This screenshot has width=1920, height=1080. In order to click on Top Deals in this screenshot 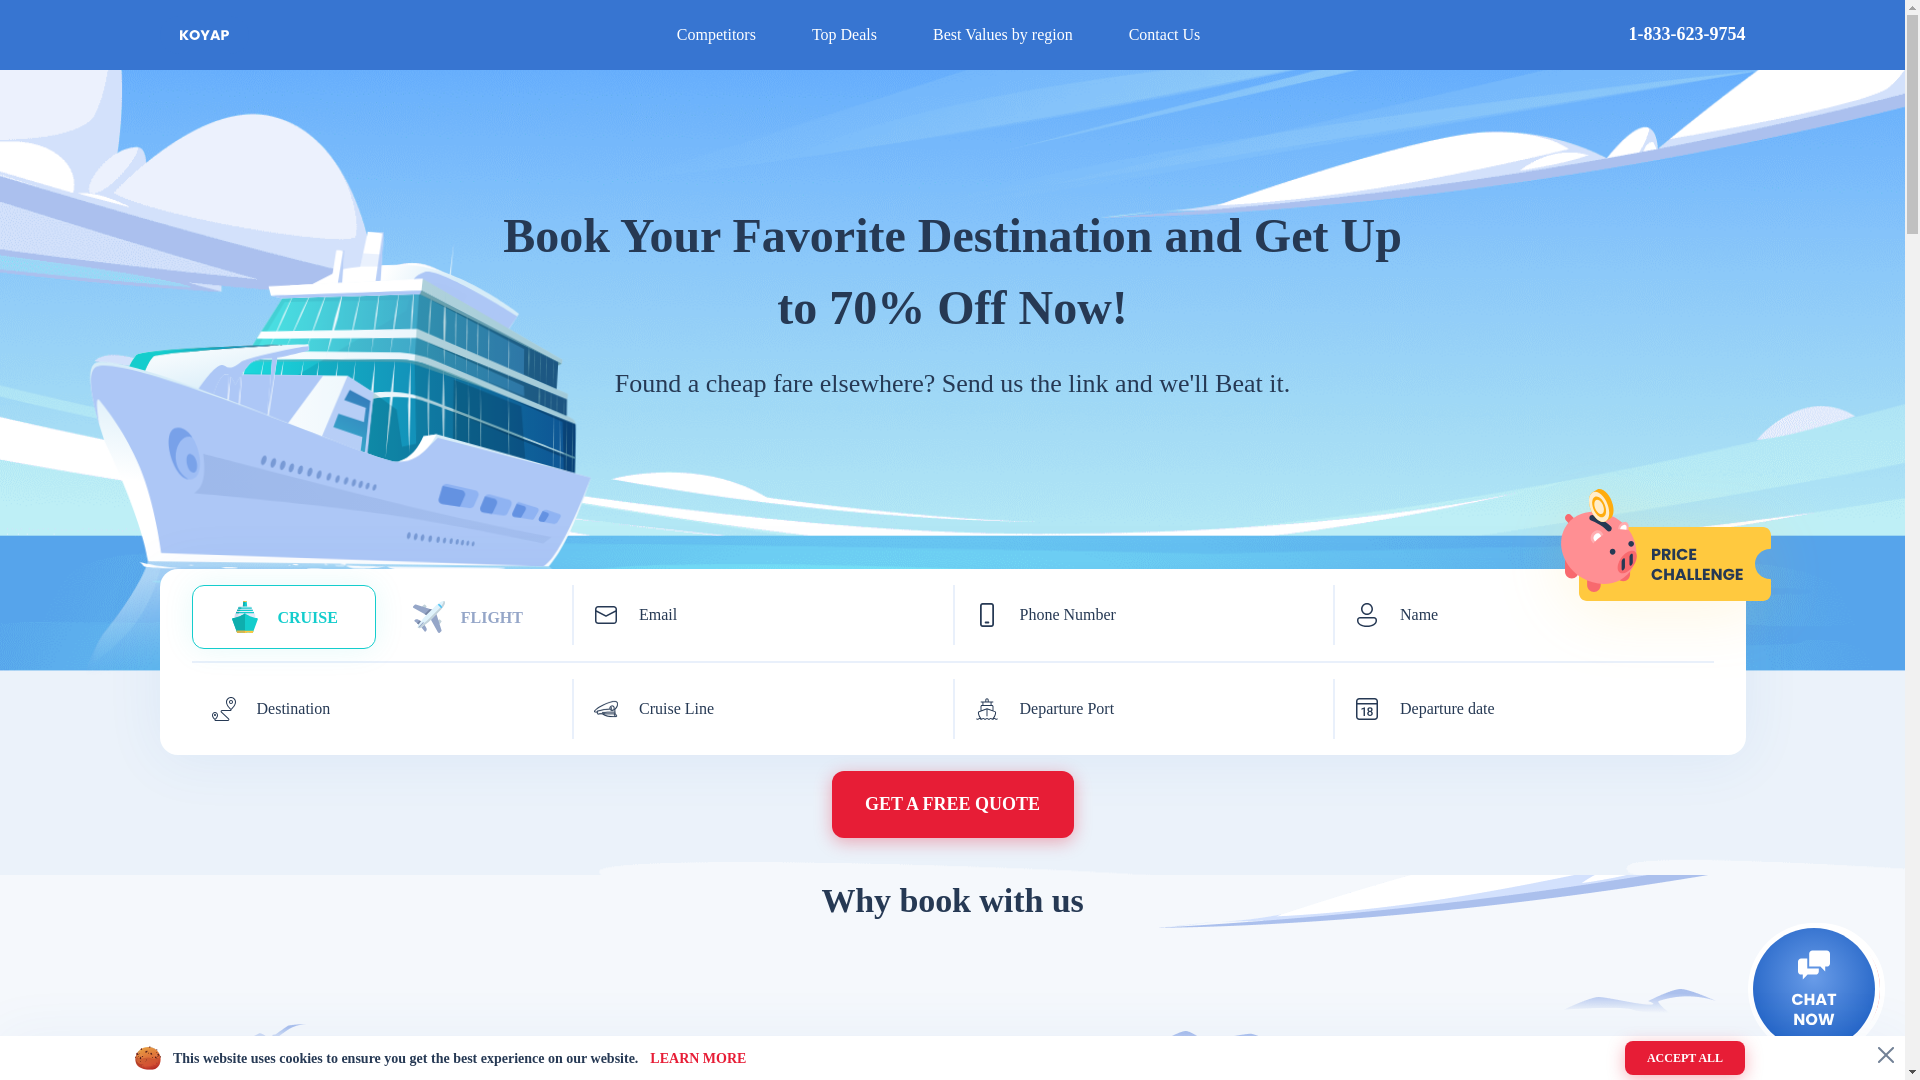, I will do `click(844, 34)`.